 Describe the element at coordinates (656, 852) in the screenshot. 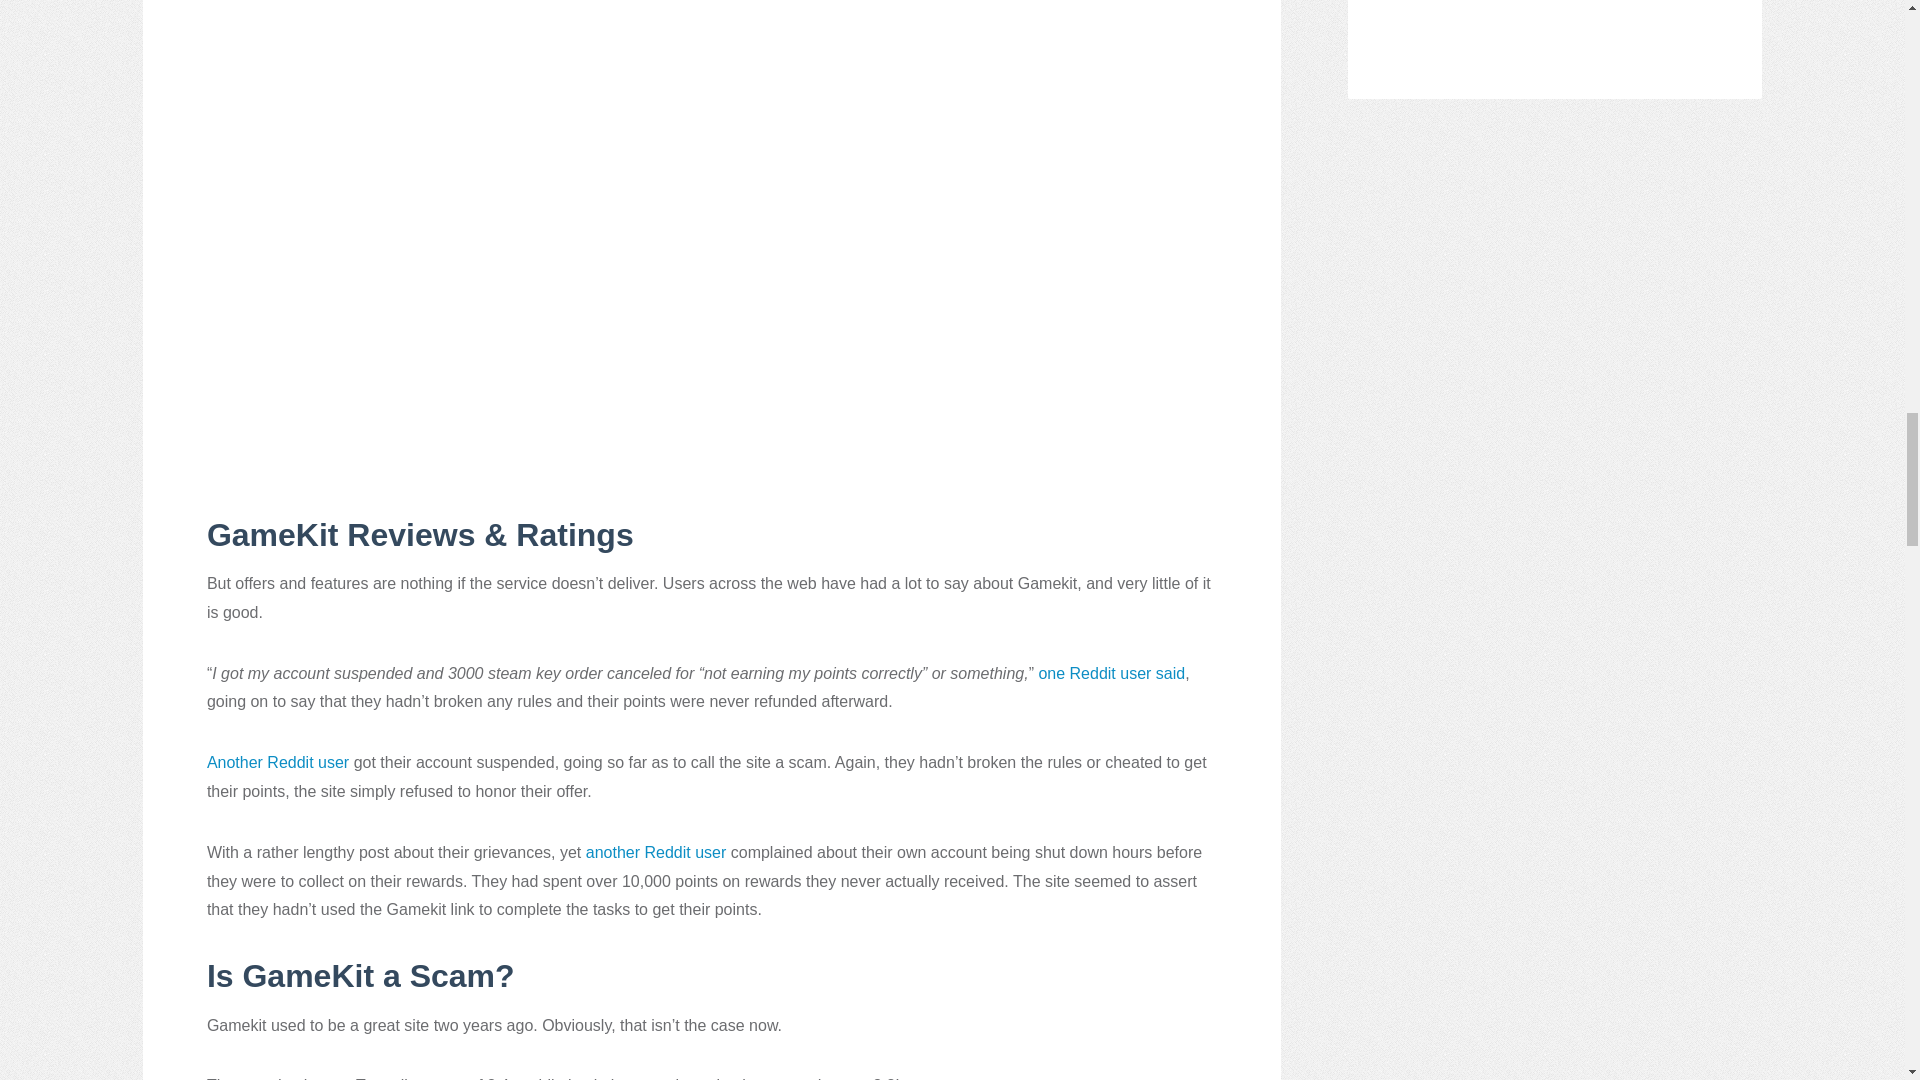

I see `another Reddit user` at that location.